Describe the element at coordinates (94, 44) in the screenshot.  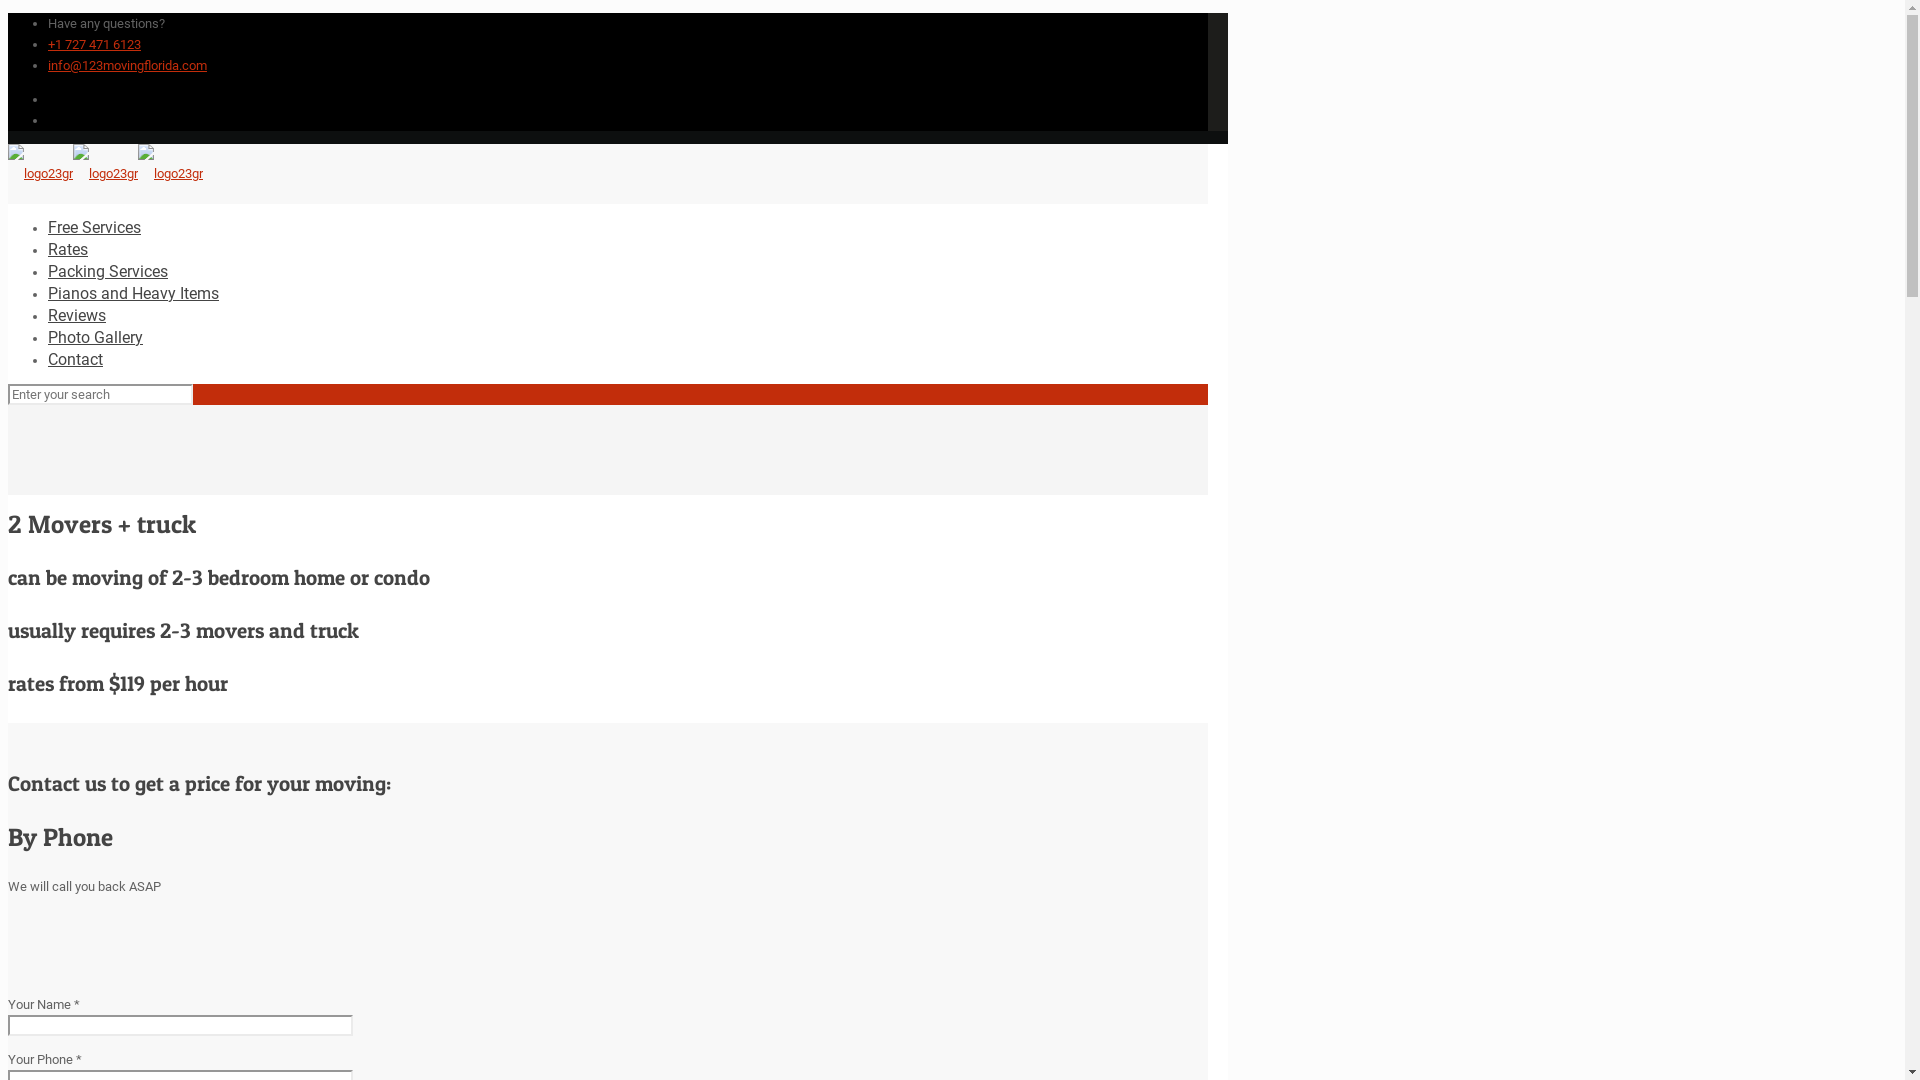
I see `+1 727 471 6123` at that location.